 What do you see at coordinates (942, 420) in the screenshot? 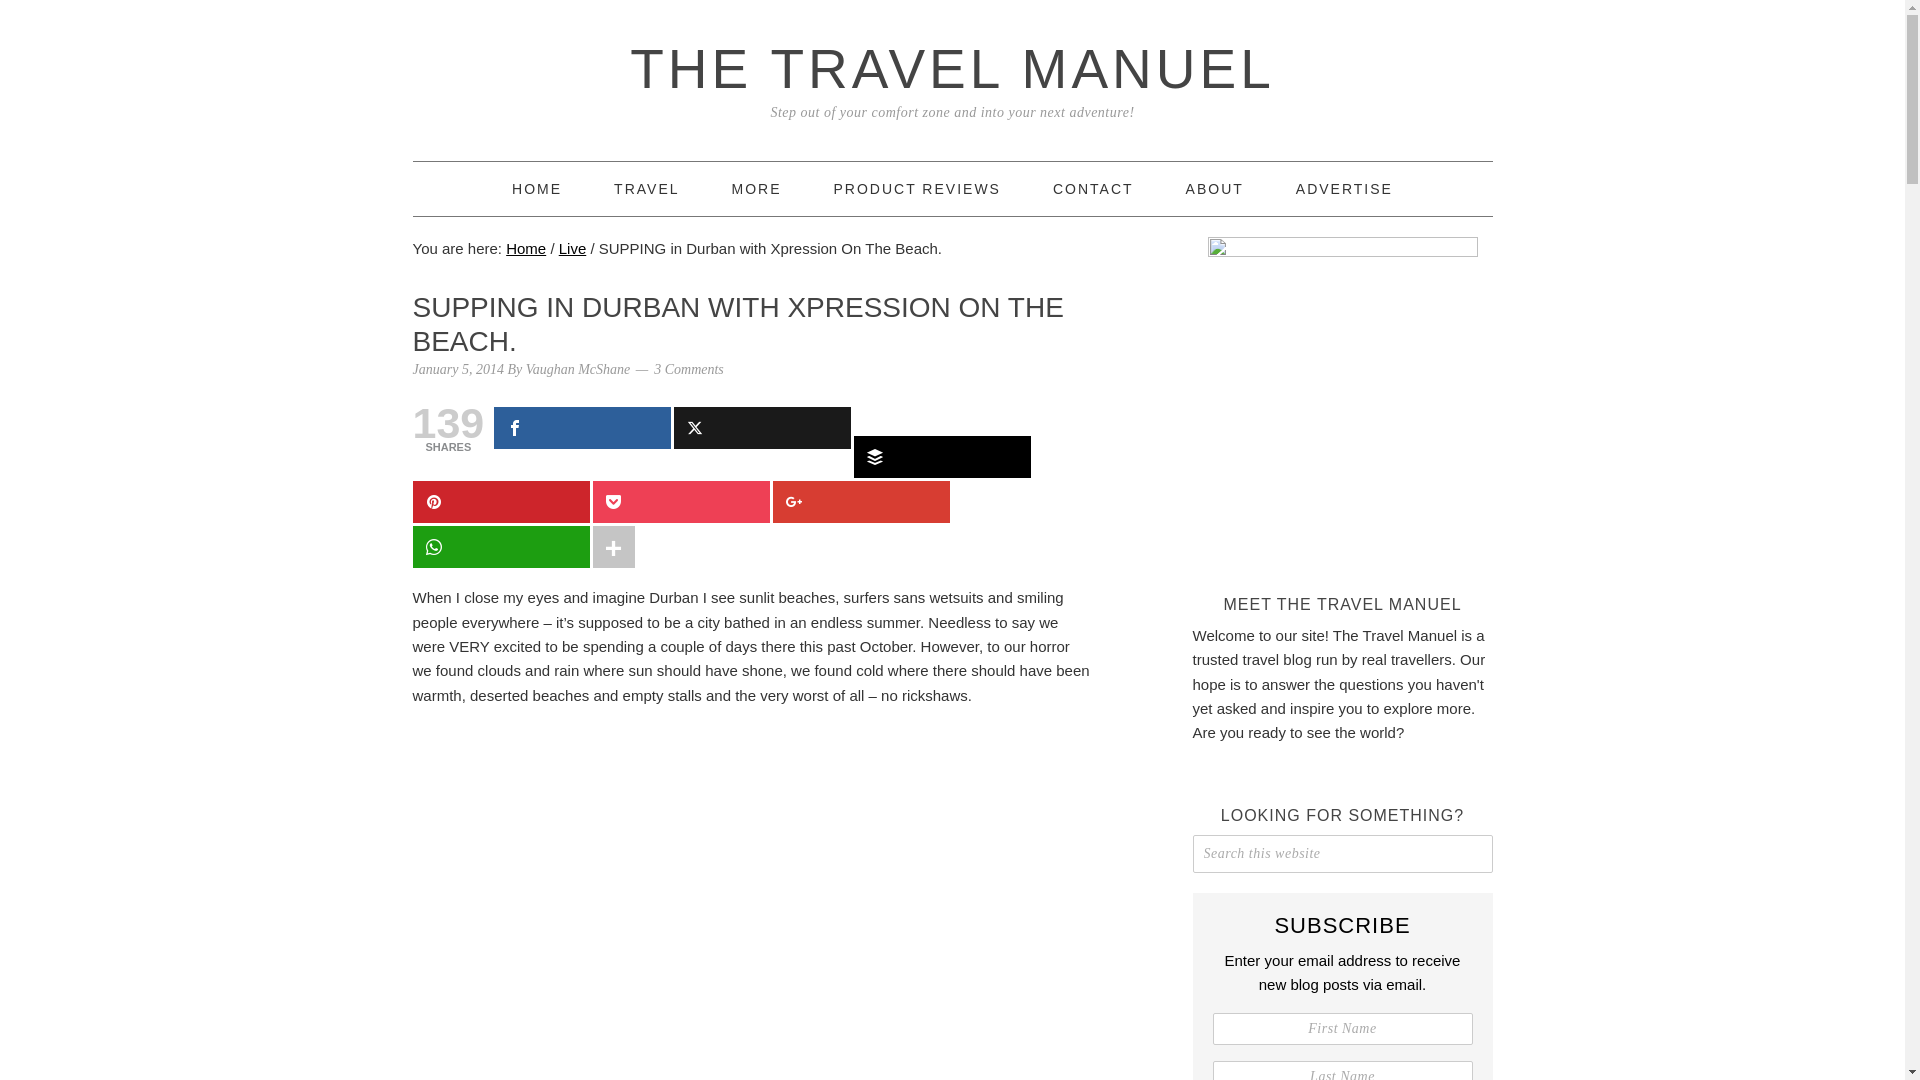
I see `Stumbleupon` at bounding box center [942, 420].